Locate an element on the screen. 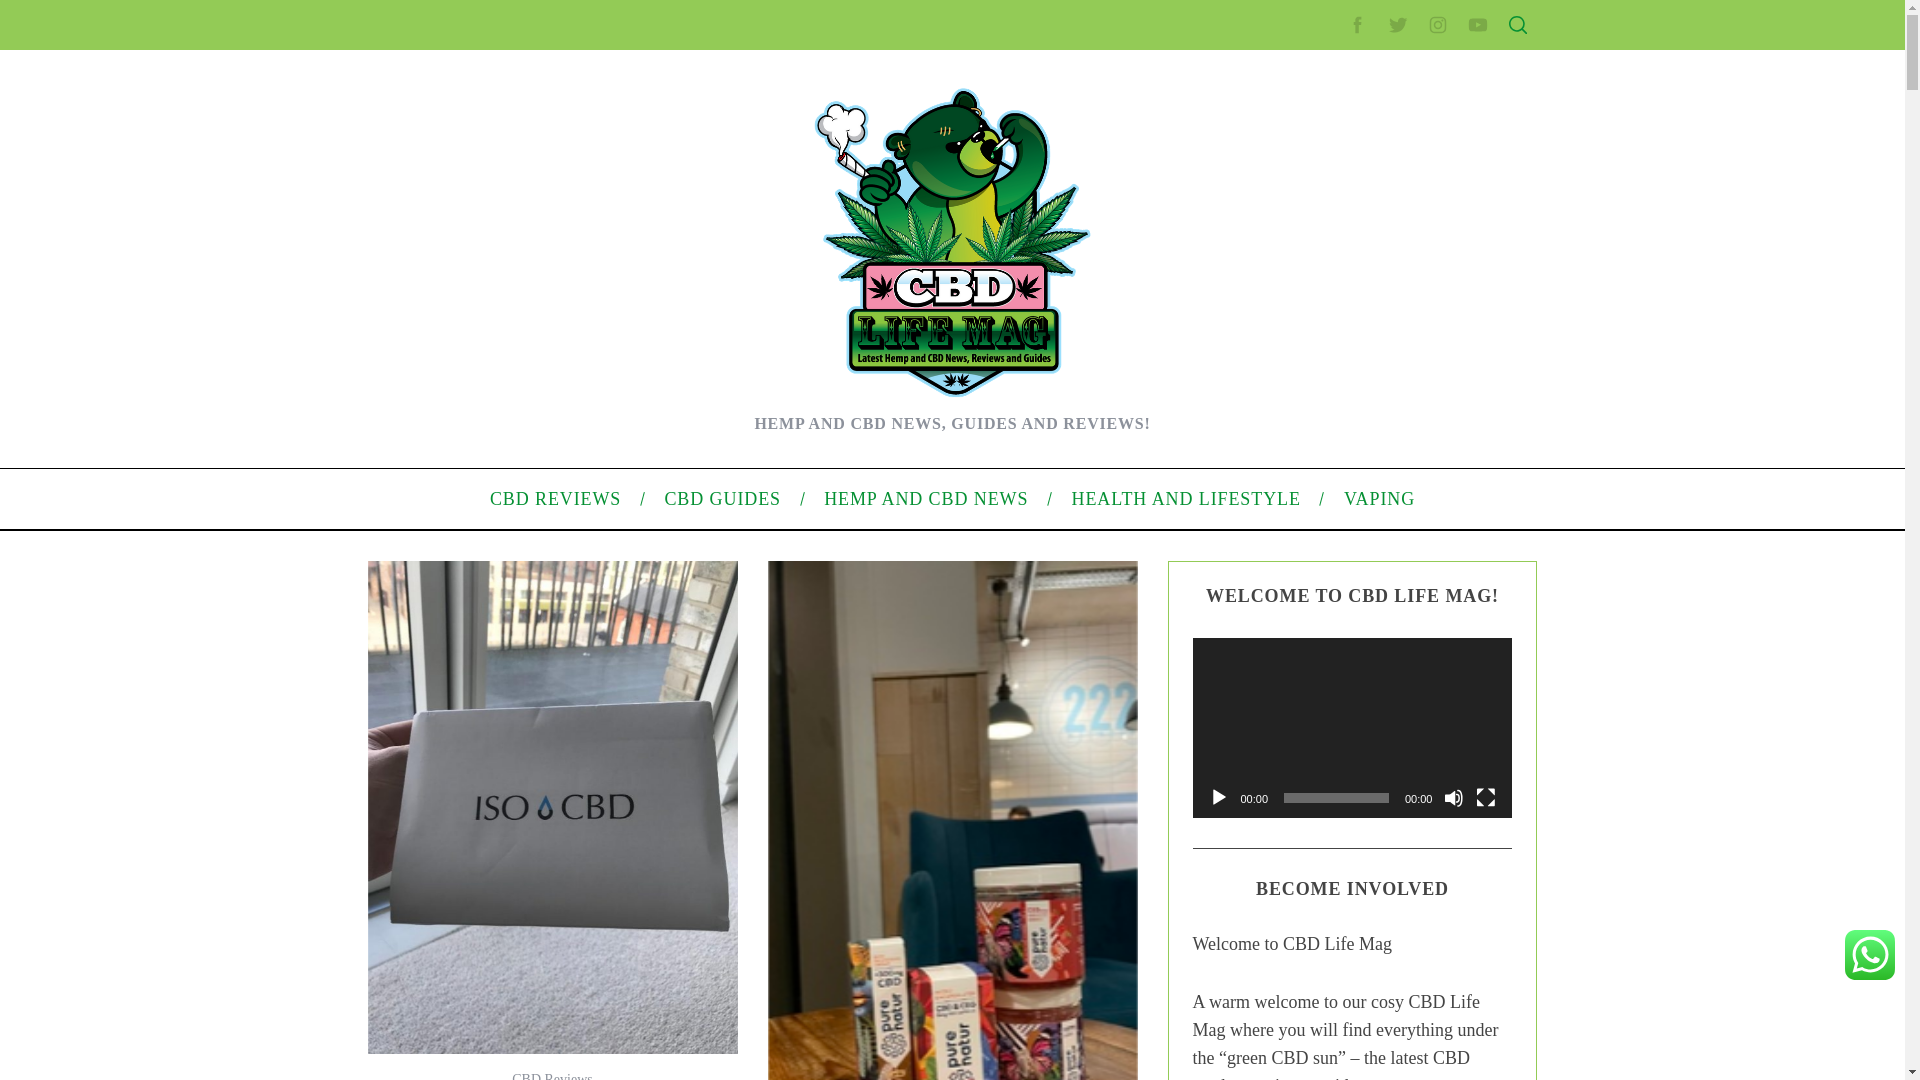 The height and width of the screenshot is (1080, 1920). published here is located at coordinates (598, 542).